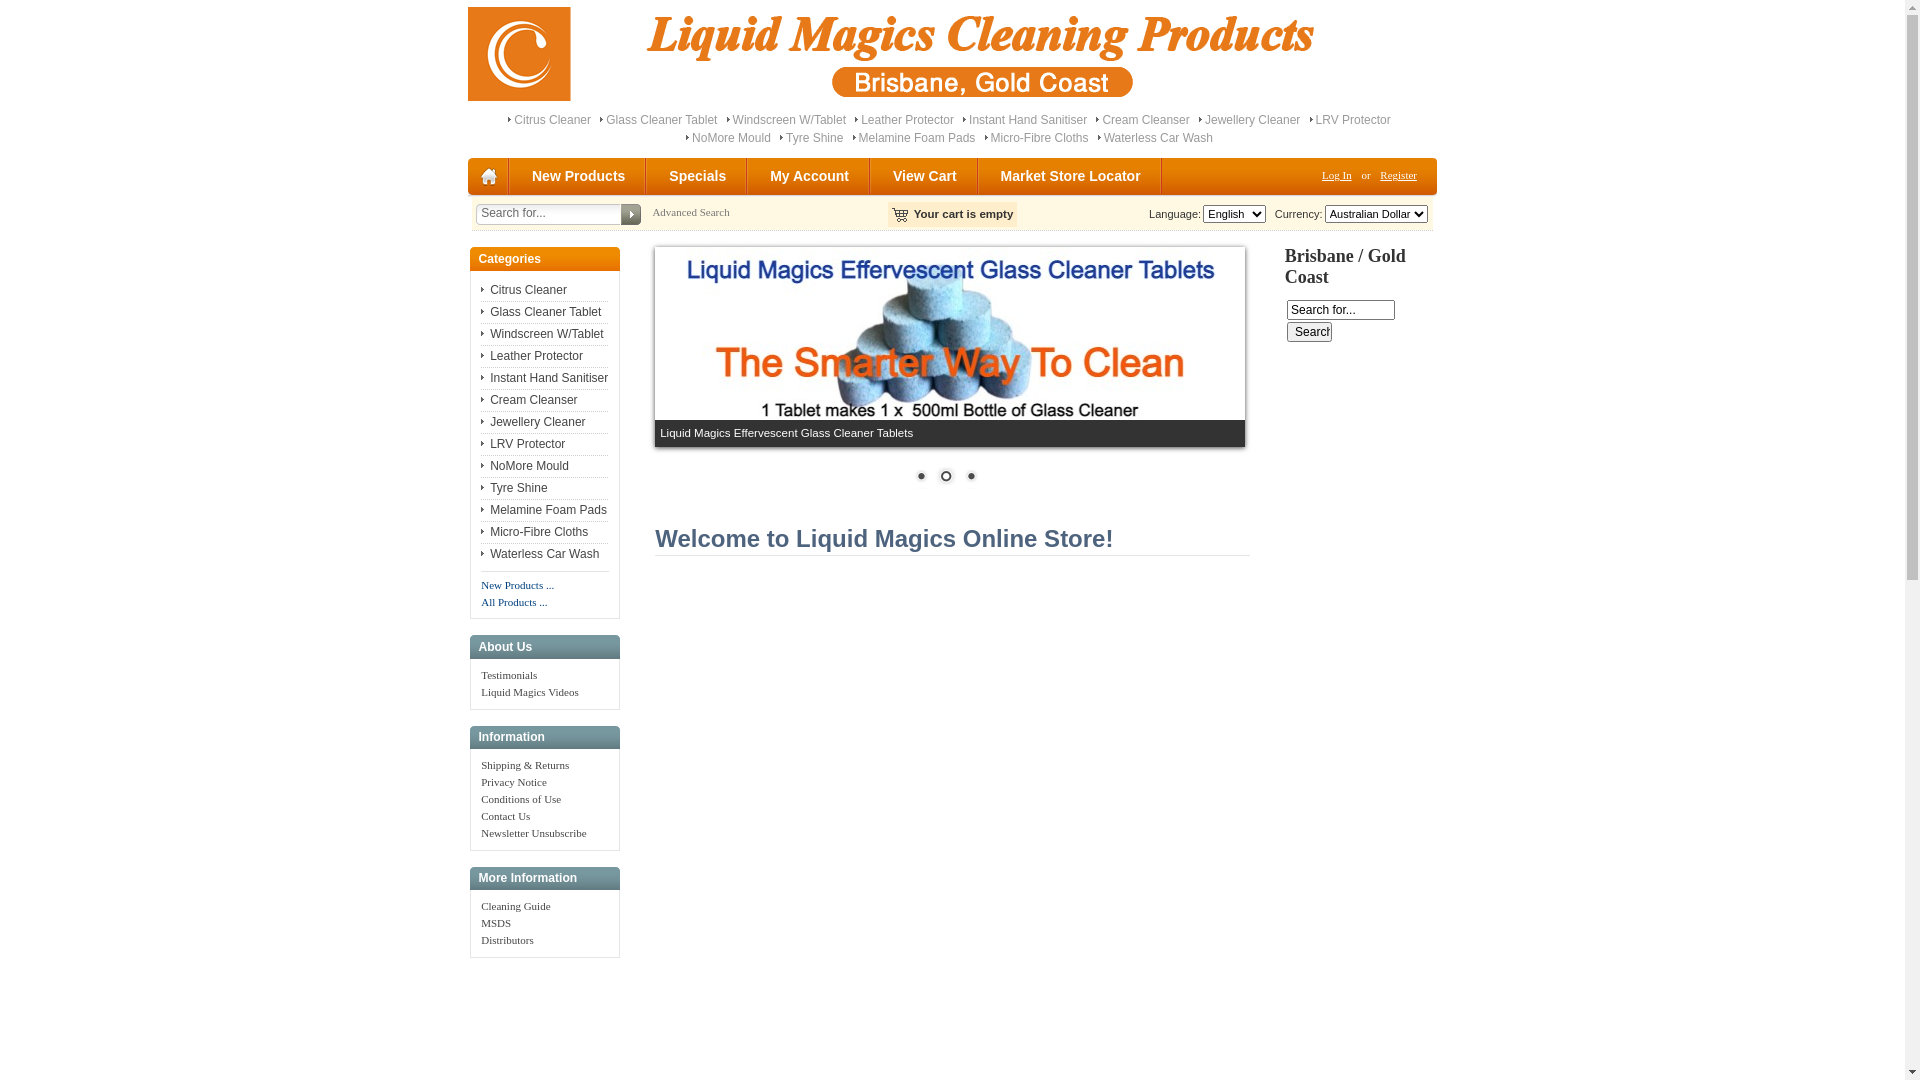  I want to click on Liquid Magics Videos, so click(530, 692).